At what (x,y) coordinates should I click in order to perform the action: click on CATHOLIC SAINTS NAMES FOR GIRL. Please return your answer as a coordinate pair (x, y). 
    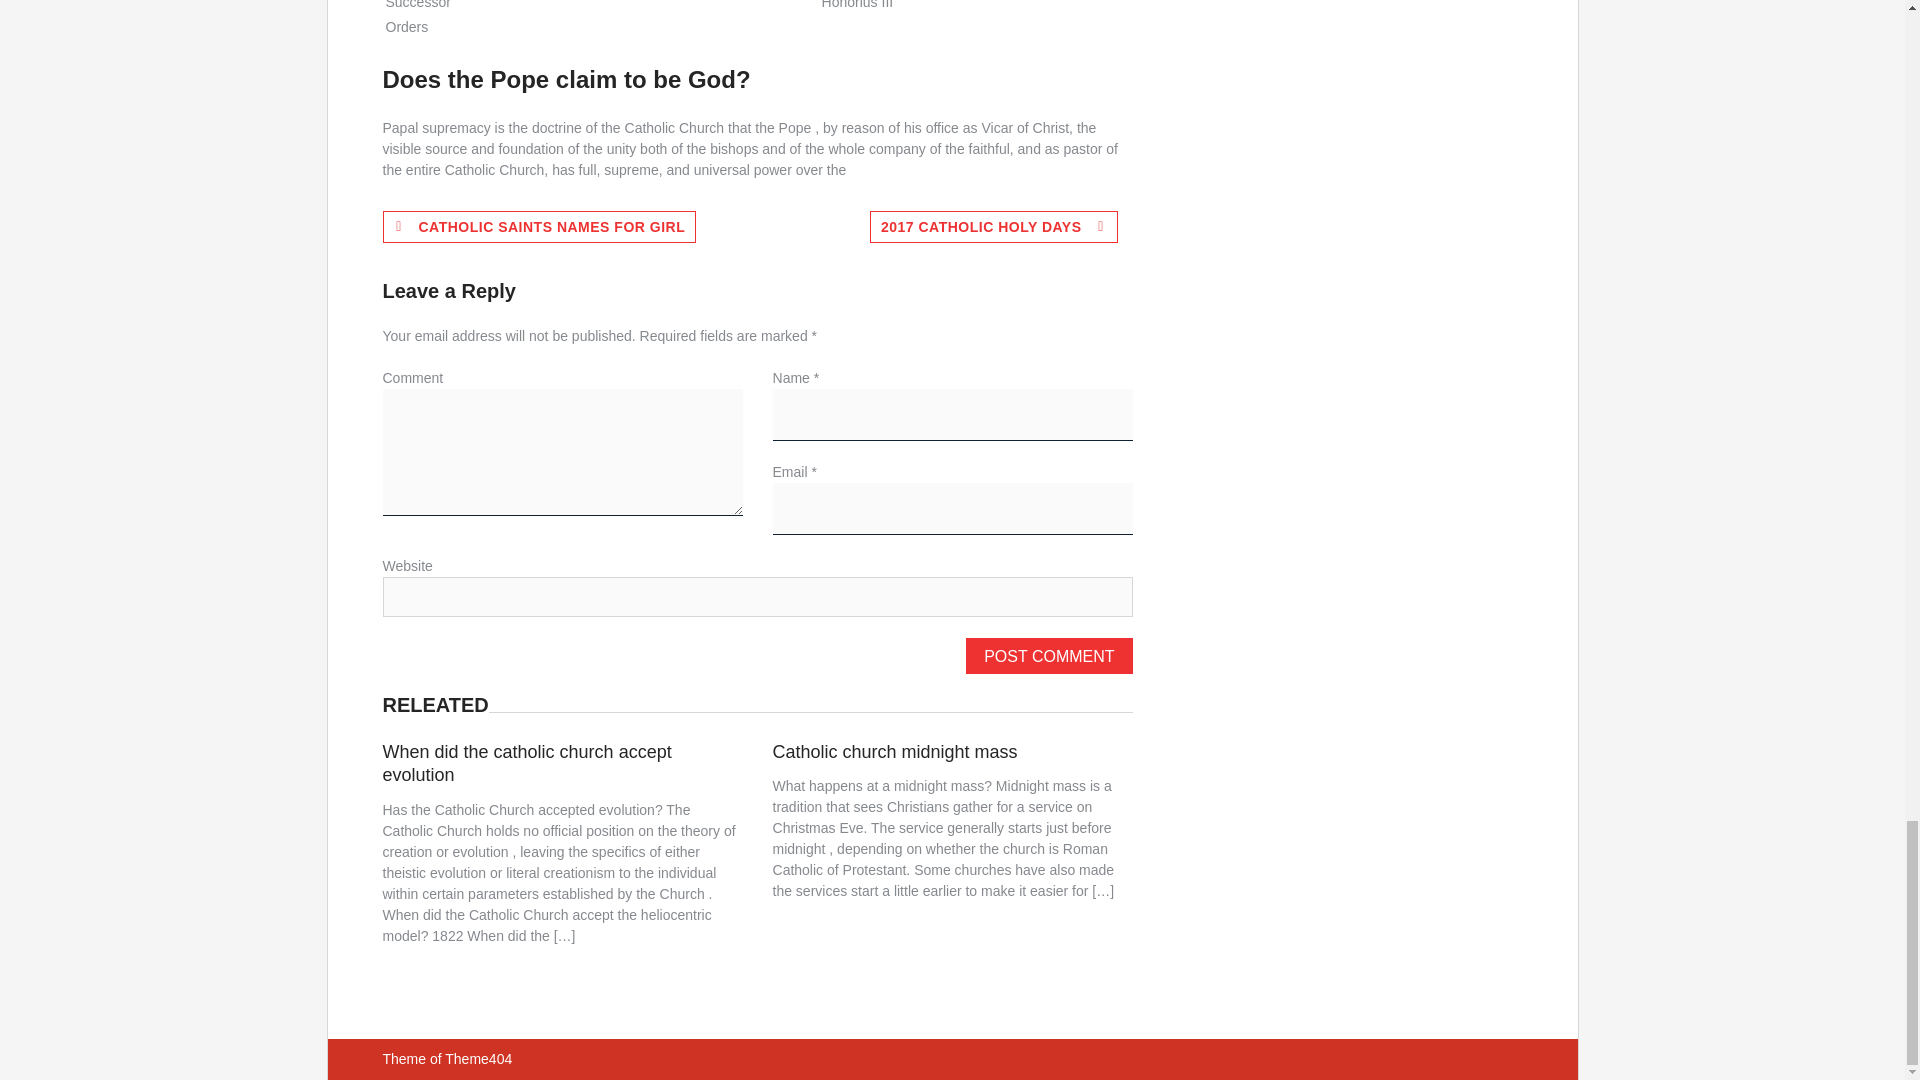
    Looking at the image, I should click on (538, 226).